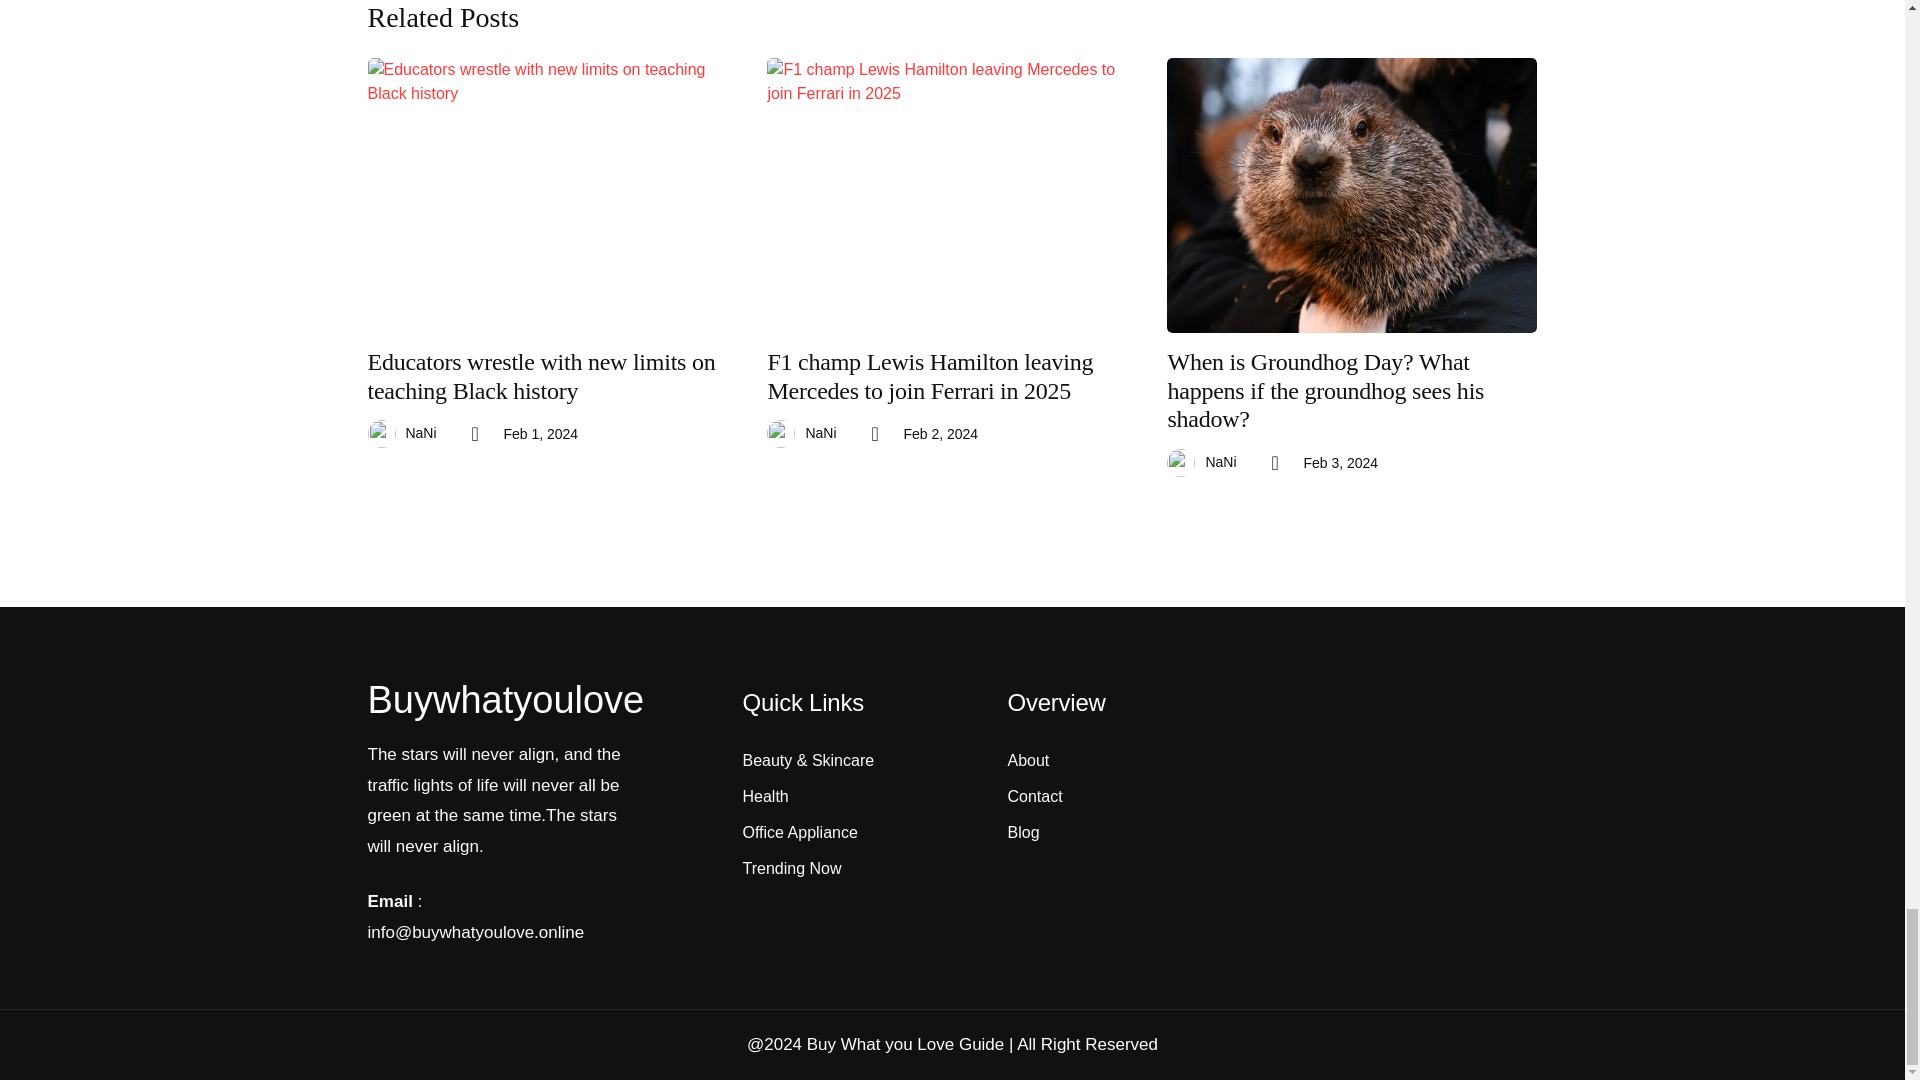 The image size is (1920, 1080). Describe the element at coordinates (820, 432) in the screenshot. I see `NaNi` at that location.